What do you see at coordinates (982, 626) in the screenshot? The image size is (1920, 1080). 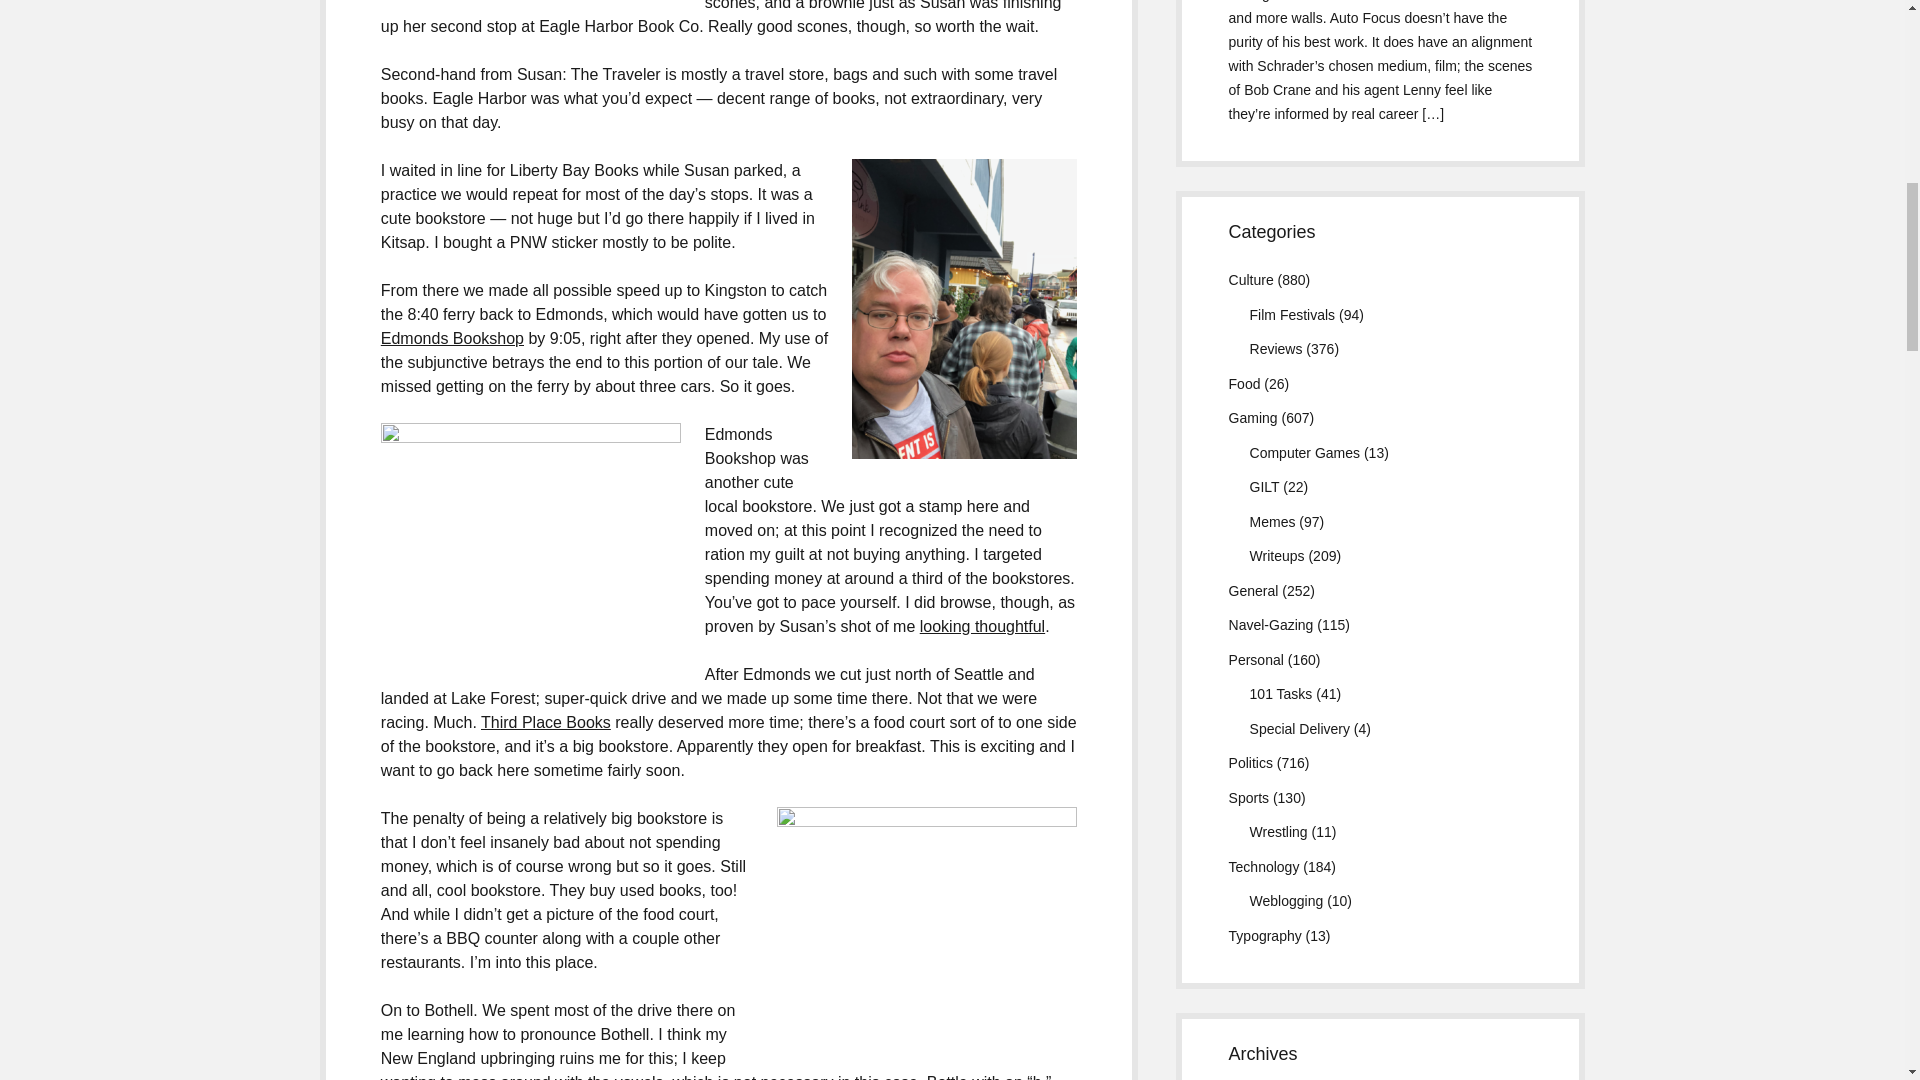 I see `looking thoughtful` at bounding box center [982, 626].